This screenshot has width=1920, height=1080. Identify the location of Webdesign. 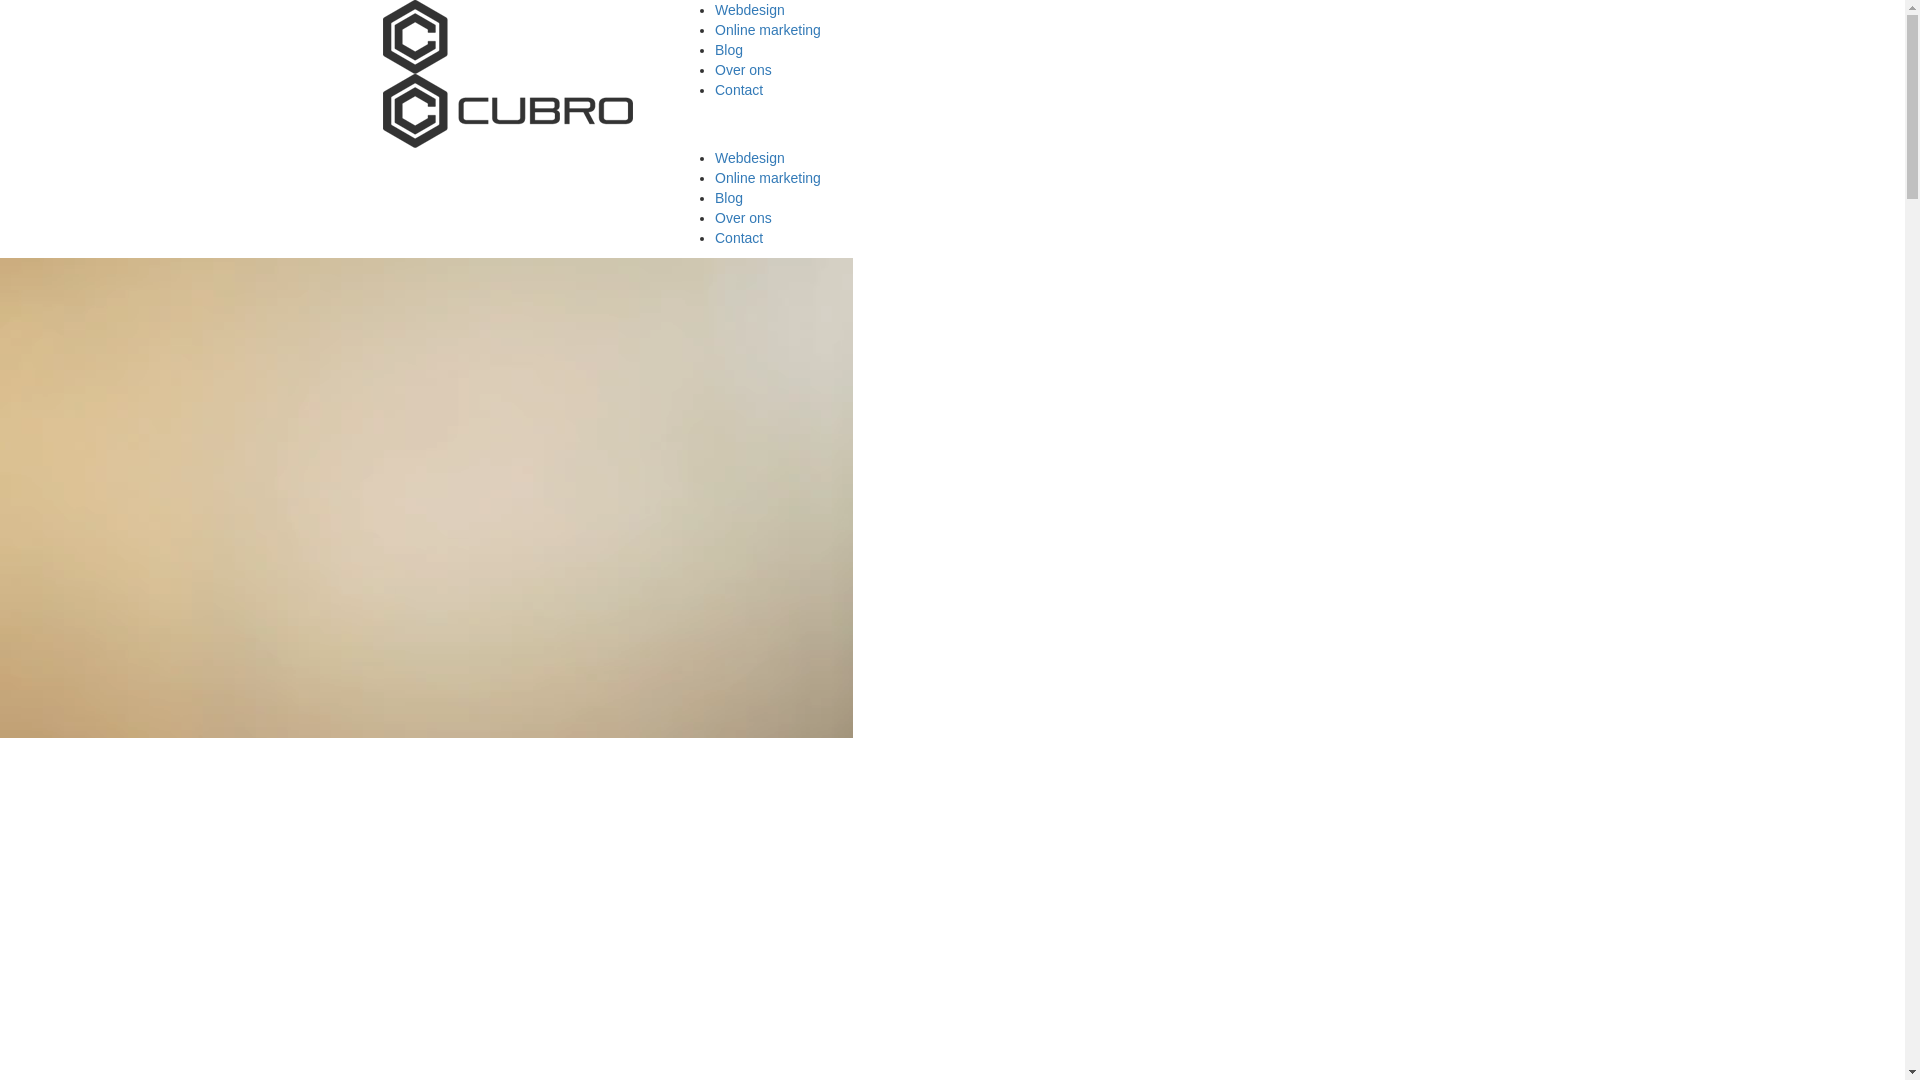
(750, 10).